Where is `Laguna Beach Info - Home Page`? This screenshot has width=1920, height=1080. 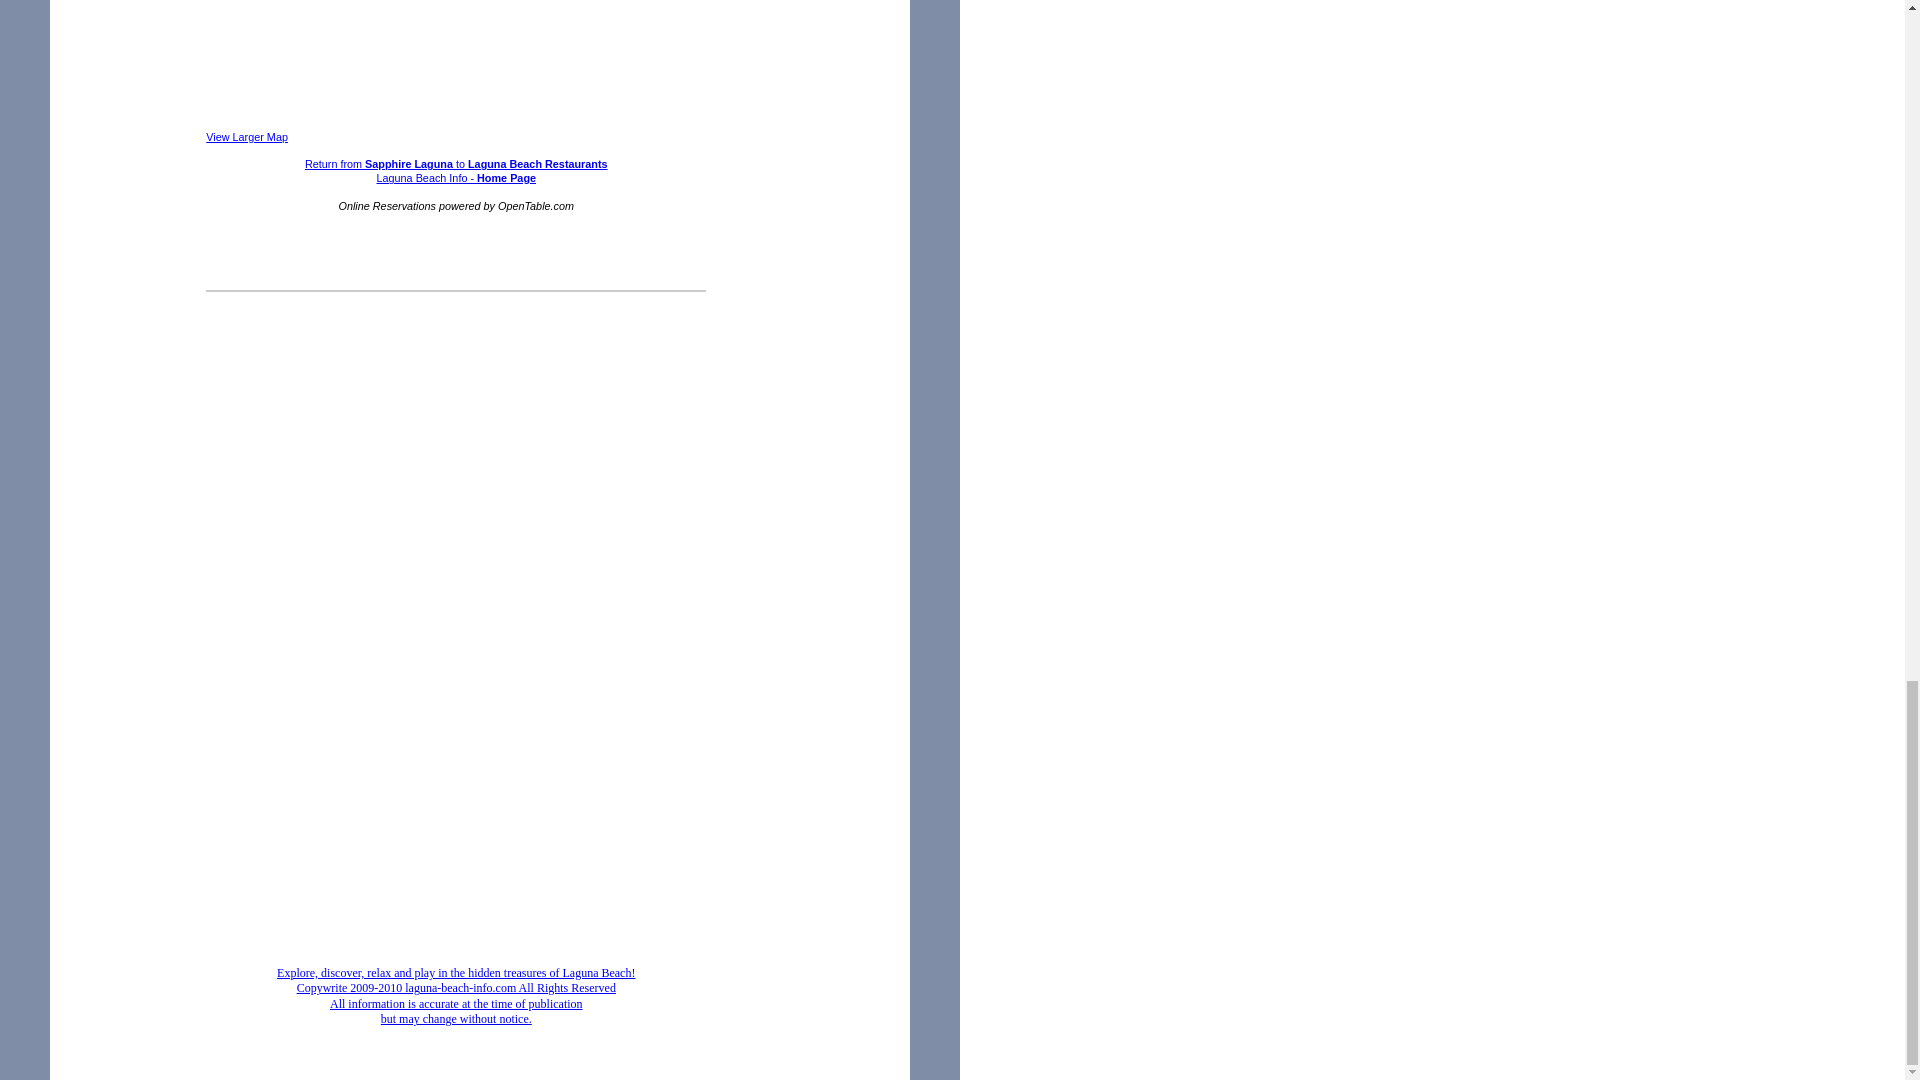
Laguna Beach Info - Home Page is located at coordinates (456, 177).